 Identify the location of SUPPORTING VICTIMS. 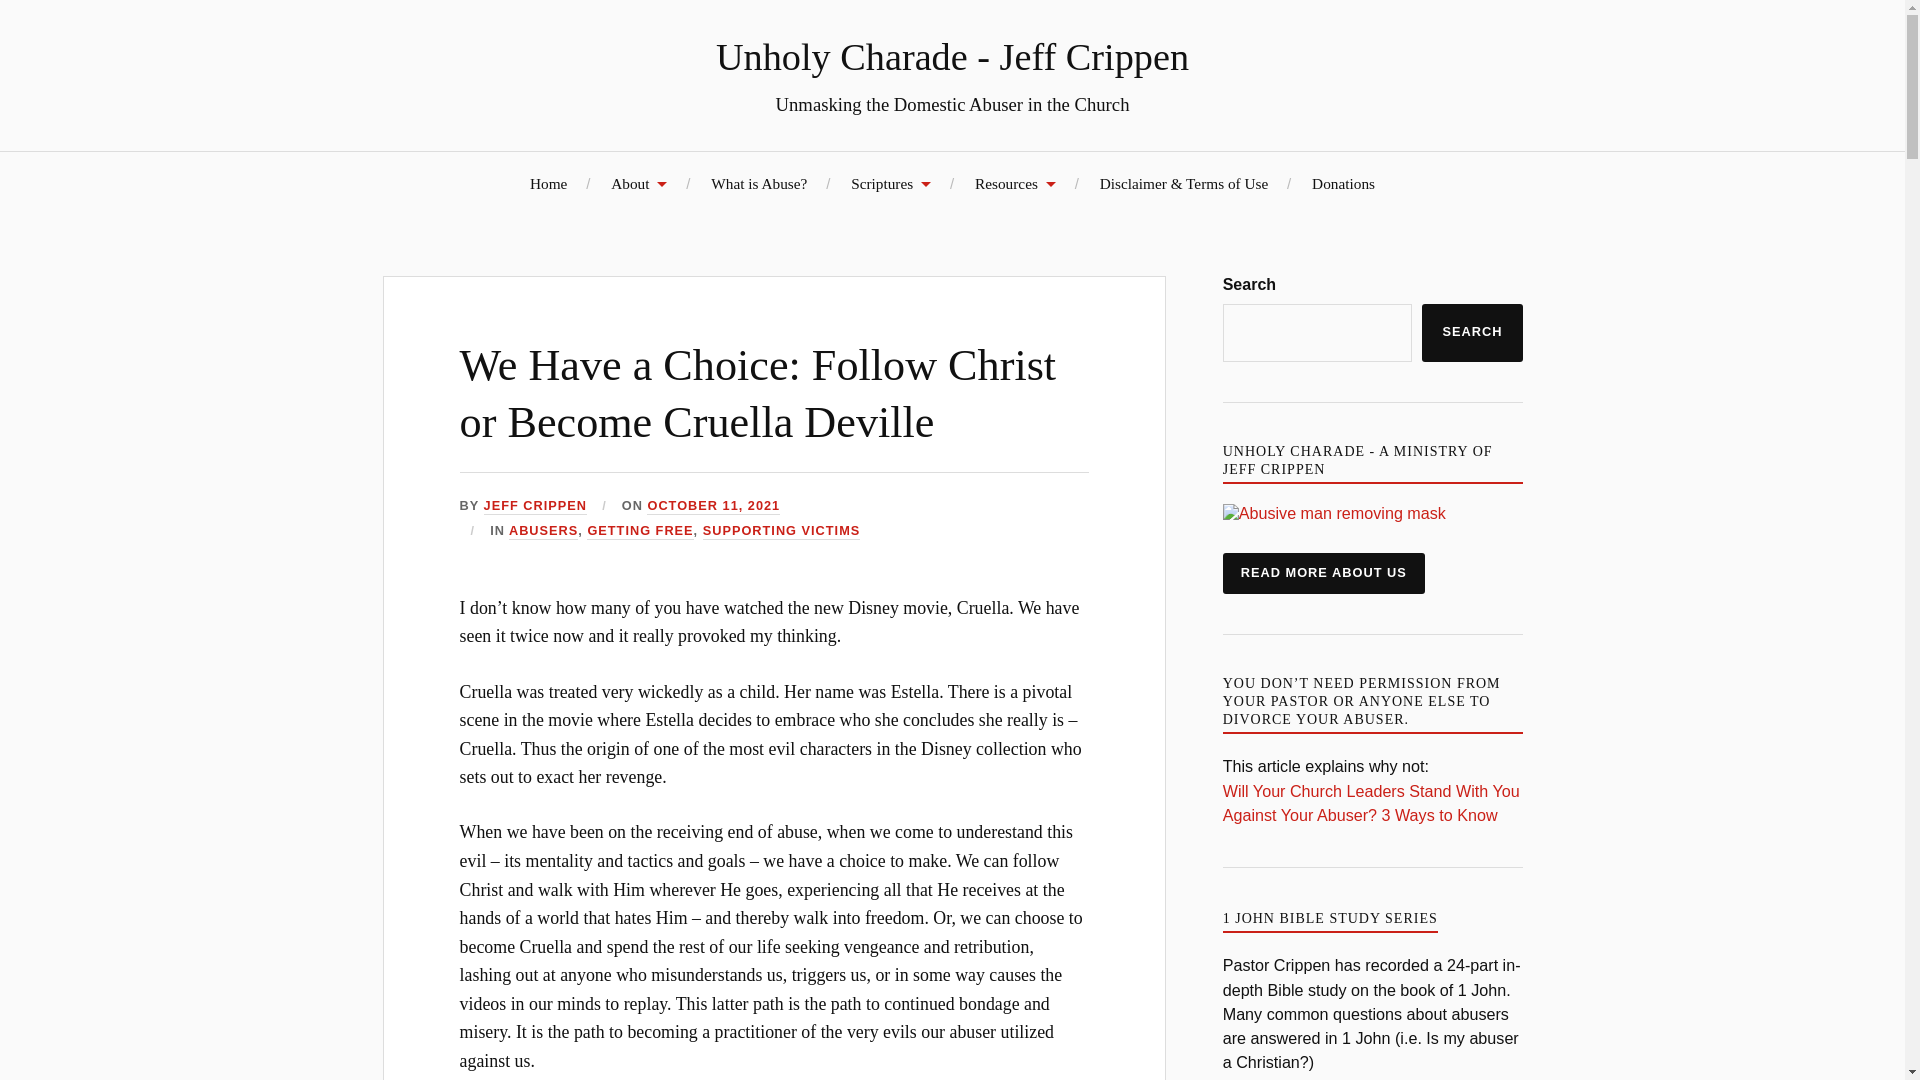
(781, 531).